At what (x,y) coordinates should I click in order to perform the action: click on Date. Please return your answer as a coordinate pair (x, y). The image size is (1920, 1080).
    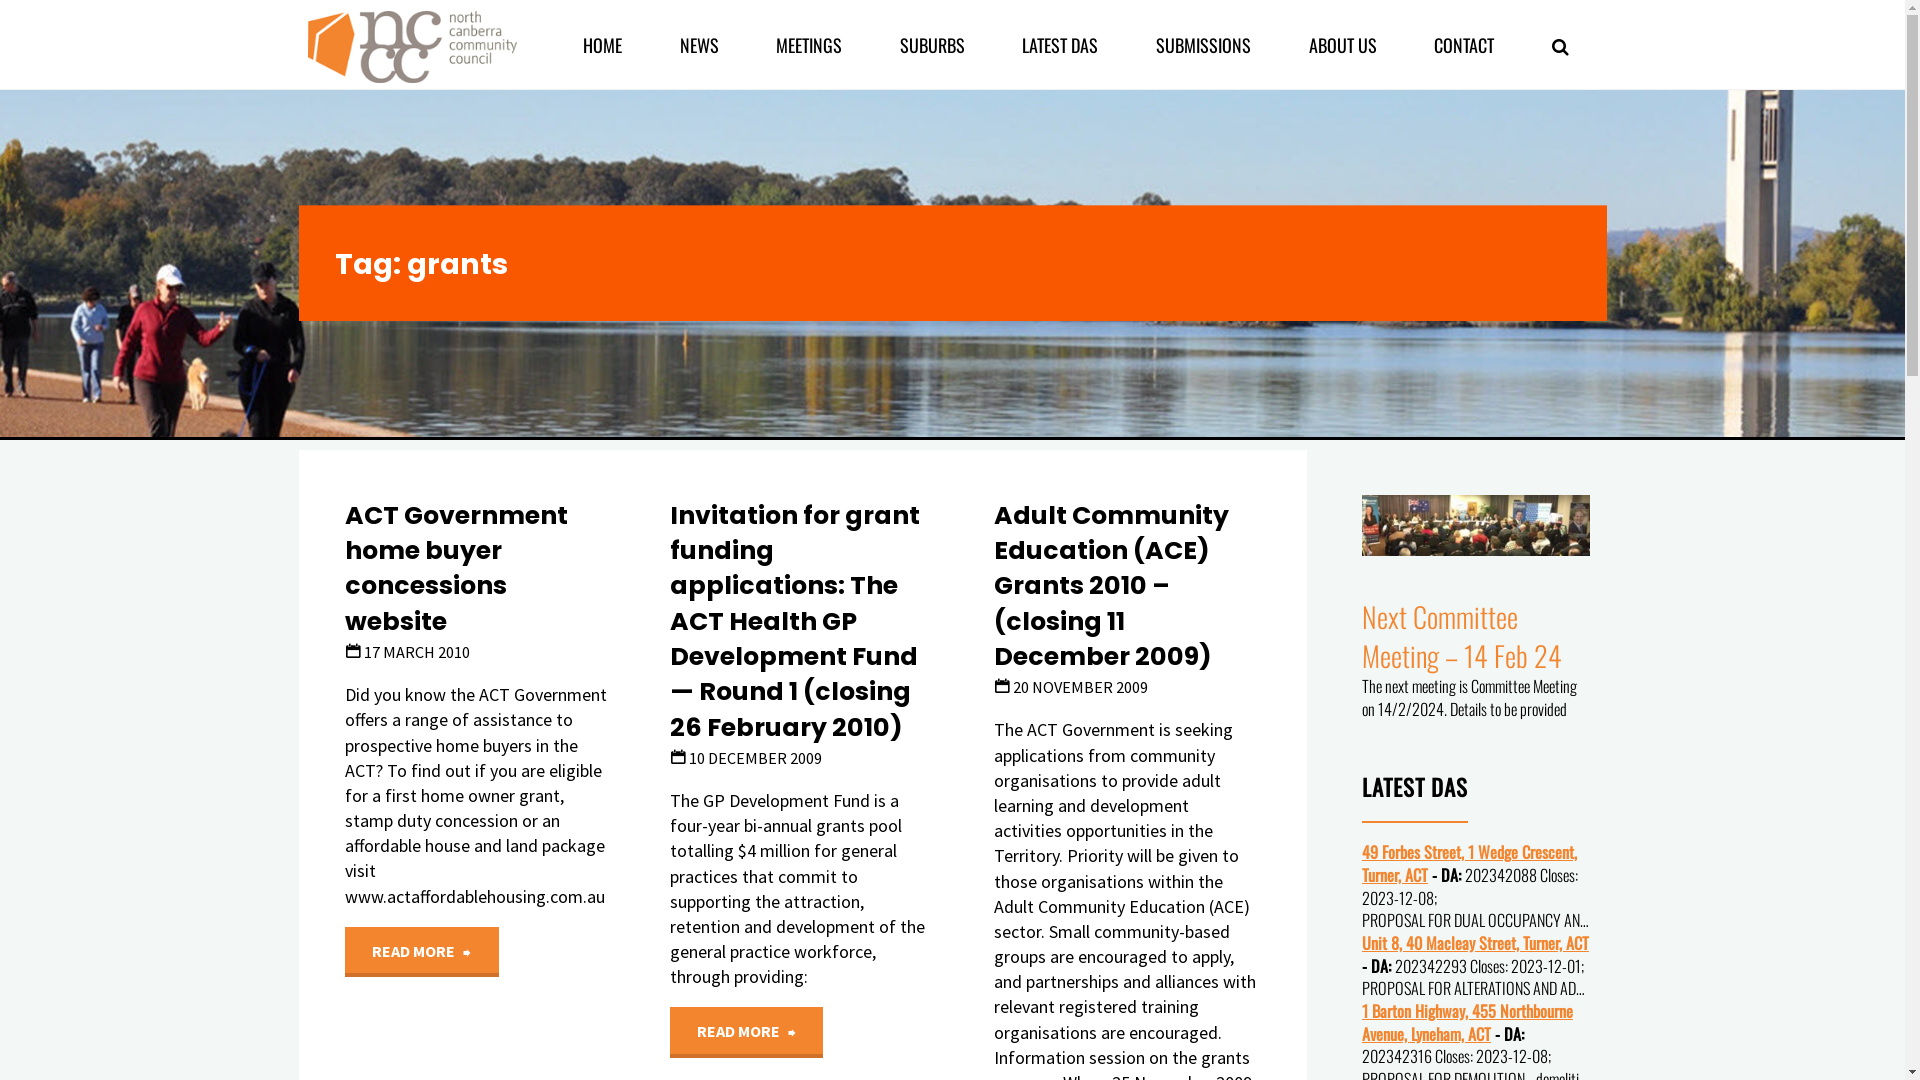
    Looking at the image, I should click on (1002, 687).